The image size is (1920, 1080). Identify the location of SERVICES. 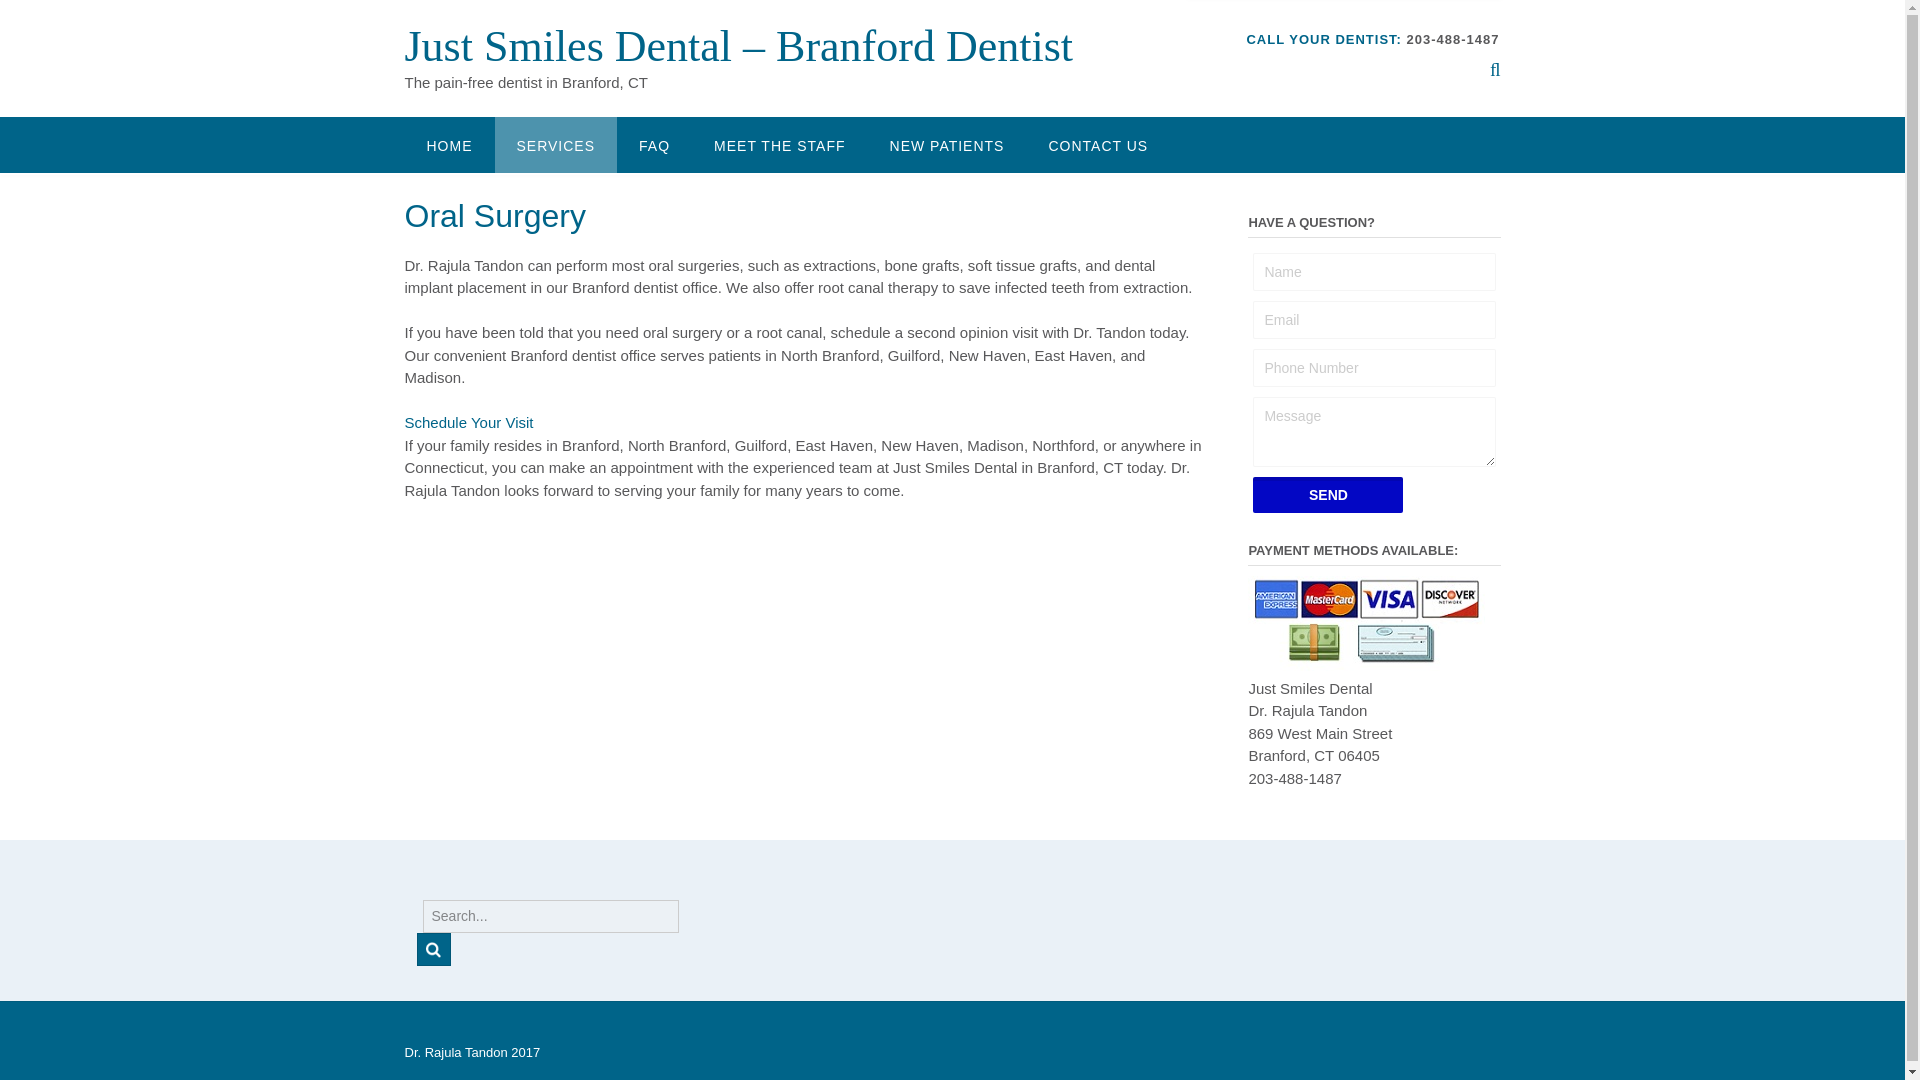
(554, 144).